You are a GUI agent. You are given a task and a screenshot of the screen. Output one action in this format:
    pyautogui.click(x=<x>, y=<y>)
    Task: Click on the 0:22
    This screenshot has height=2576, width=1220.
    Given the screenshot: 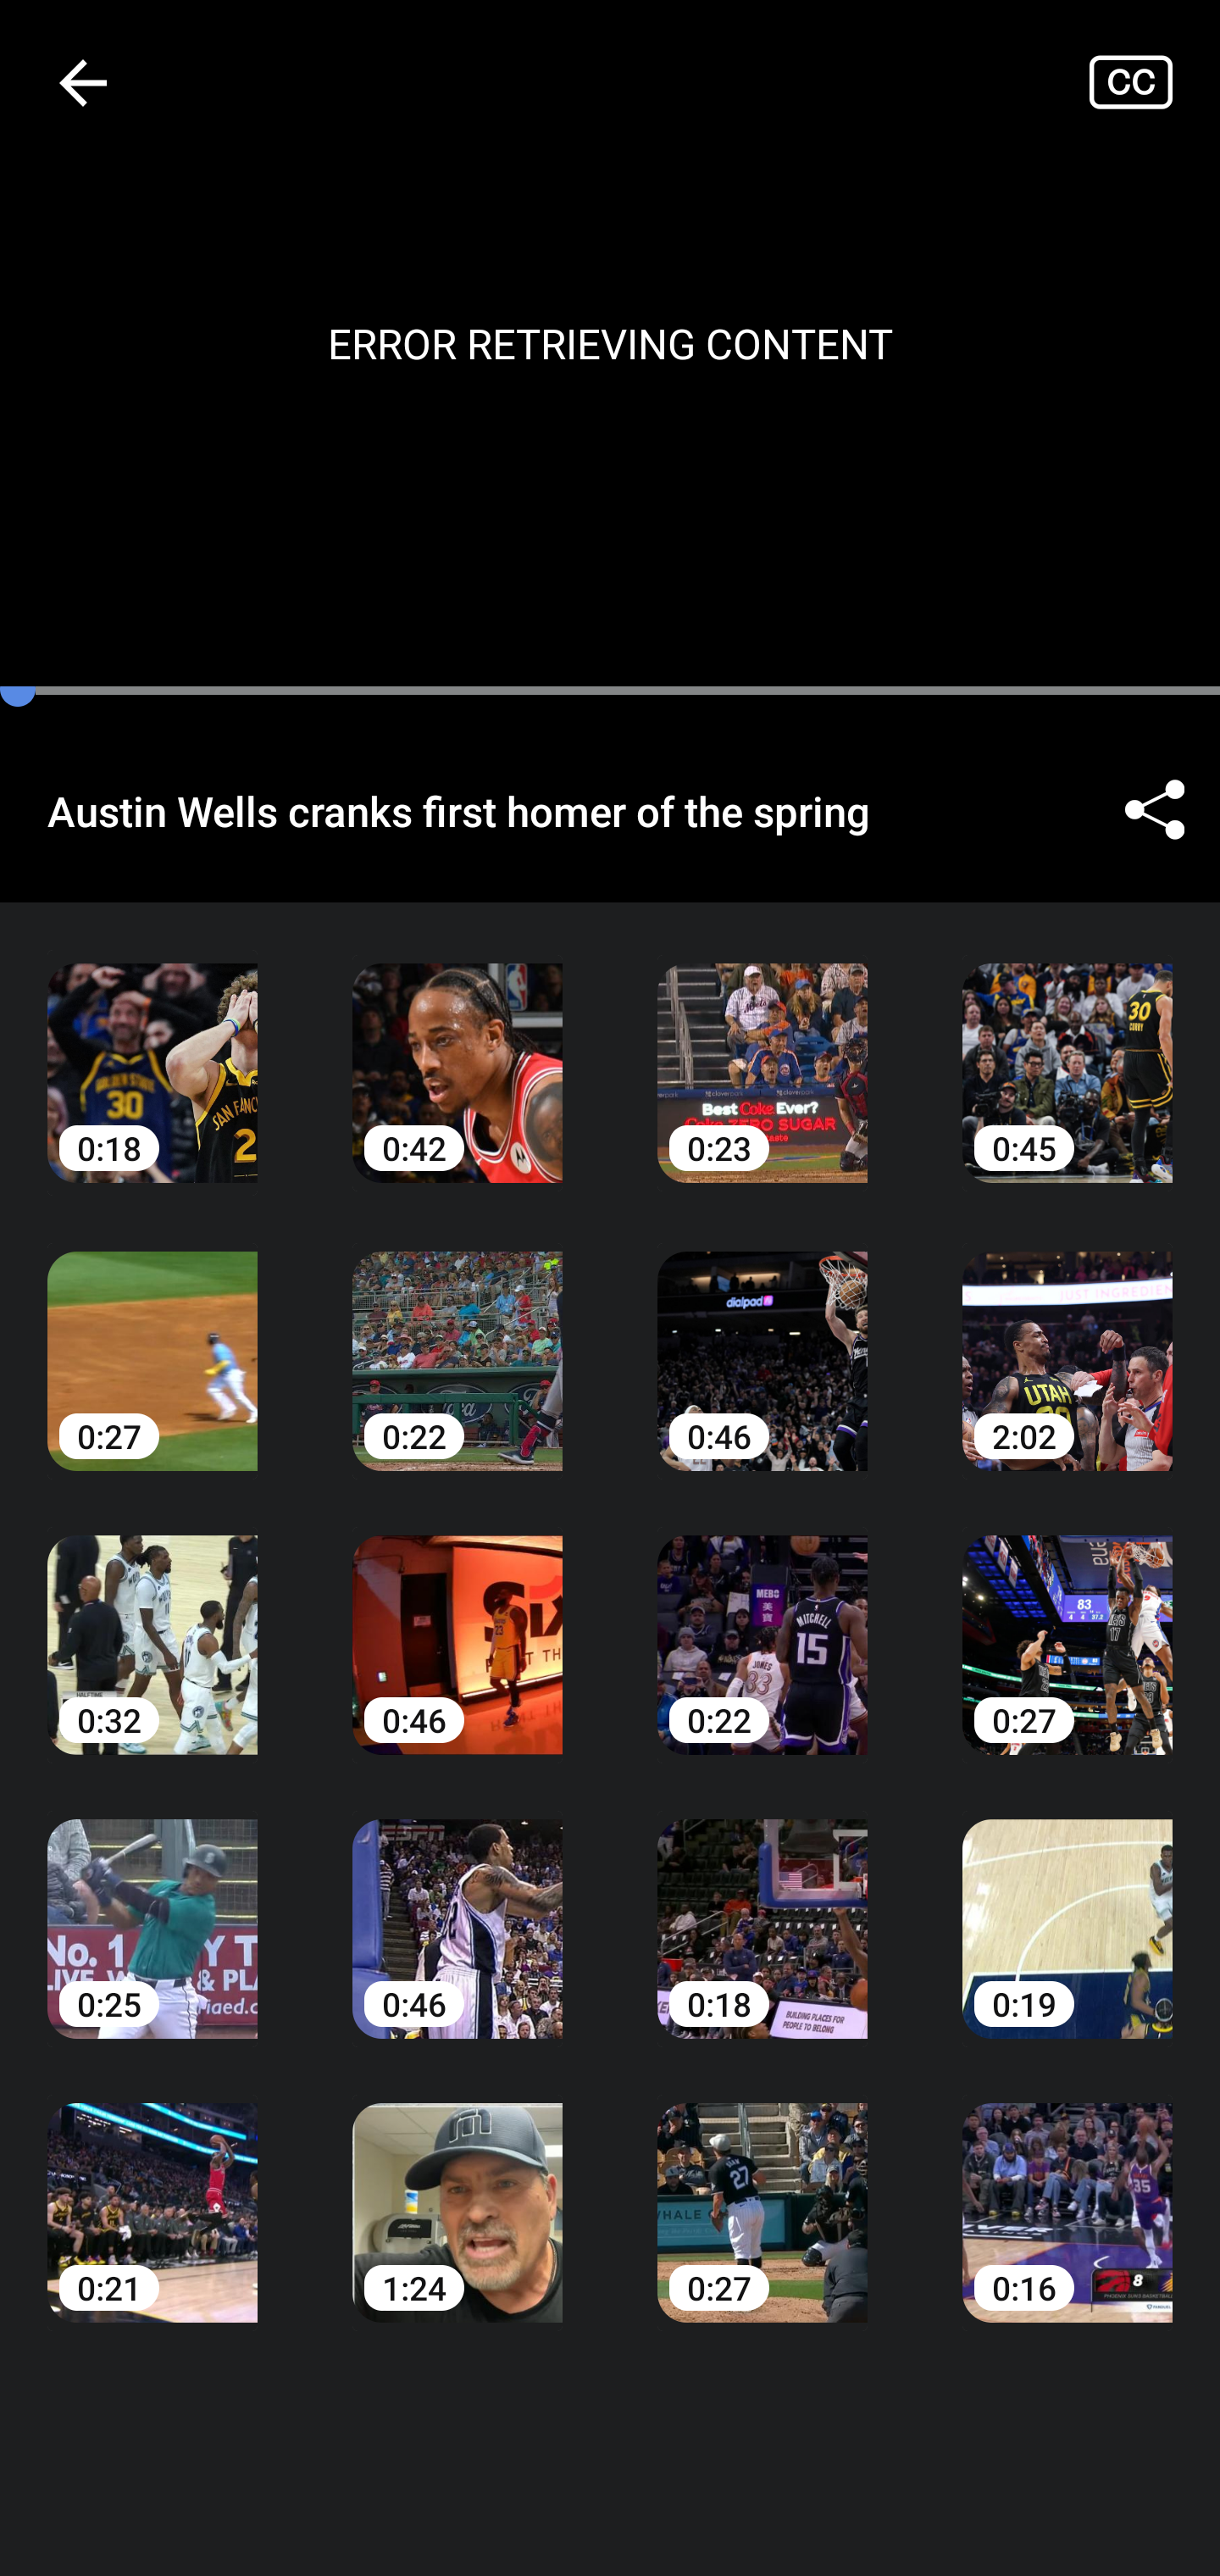 What is the action you would take?
    pyautogui.click(x=762, y=1621)
    